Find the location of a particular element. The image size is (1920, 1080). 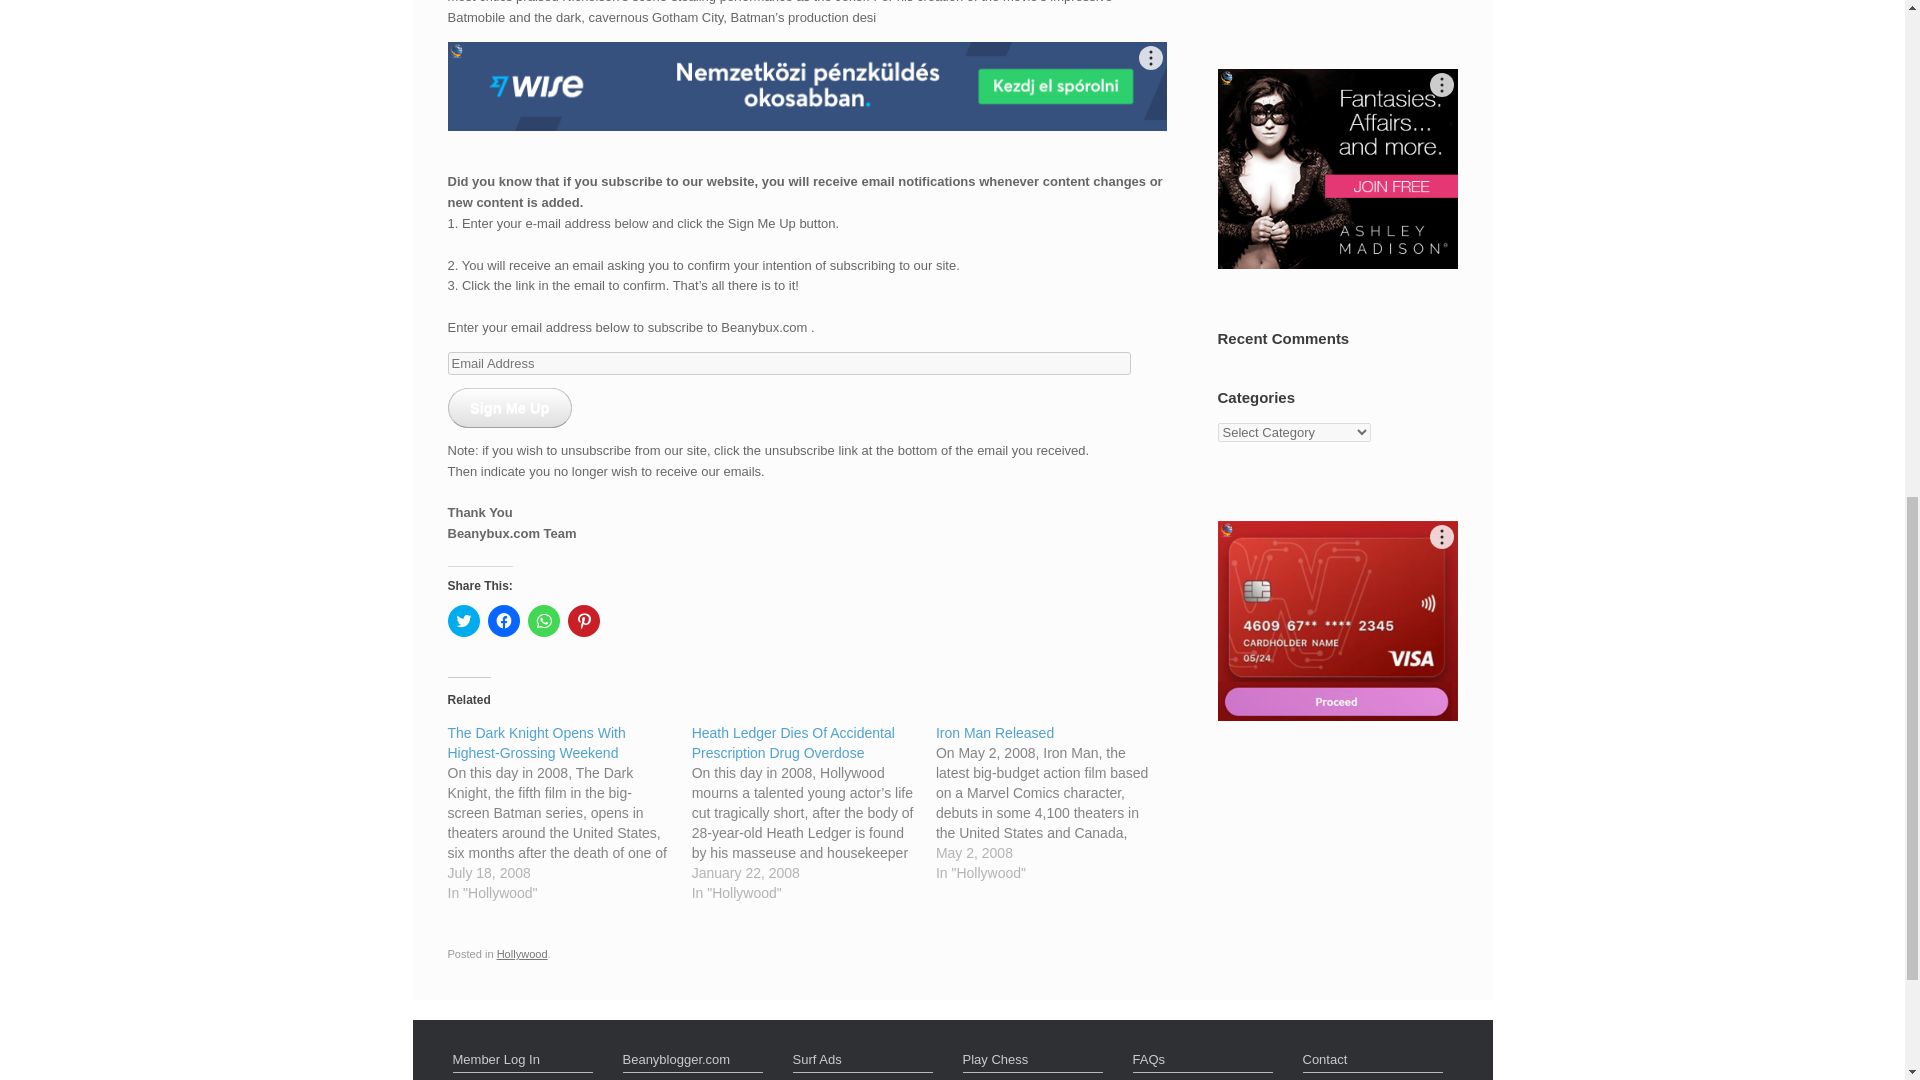

Iron Man Released is located at coordinates (995, 732).